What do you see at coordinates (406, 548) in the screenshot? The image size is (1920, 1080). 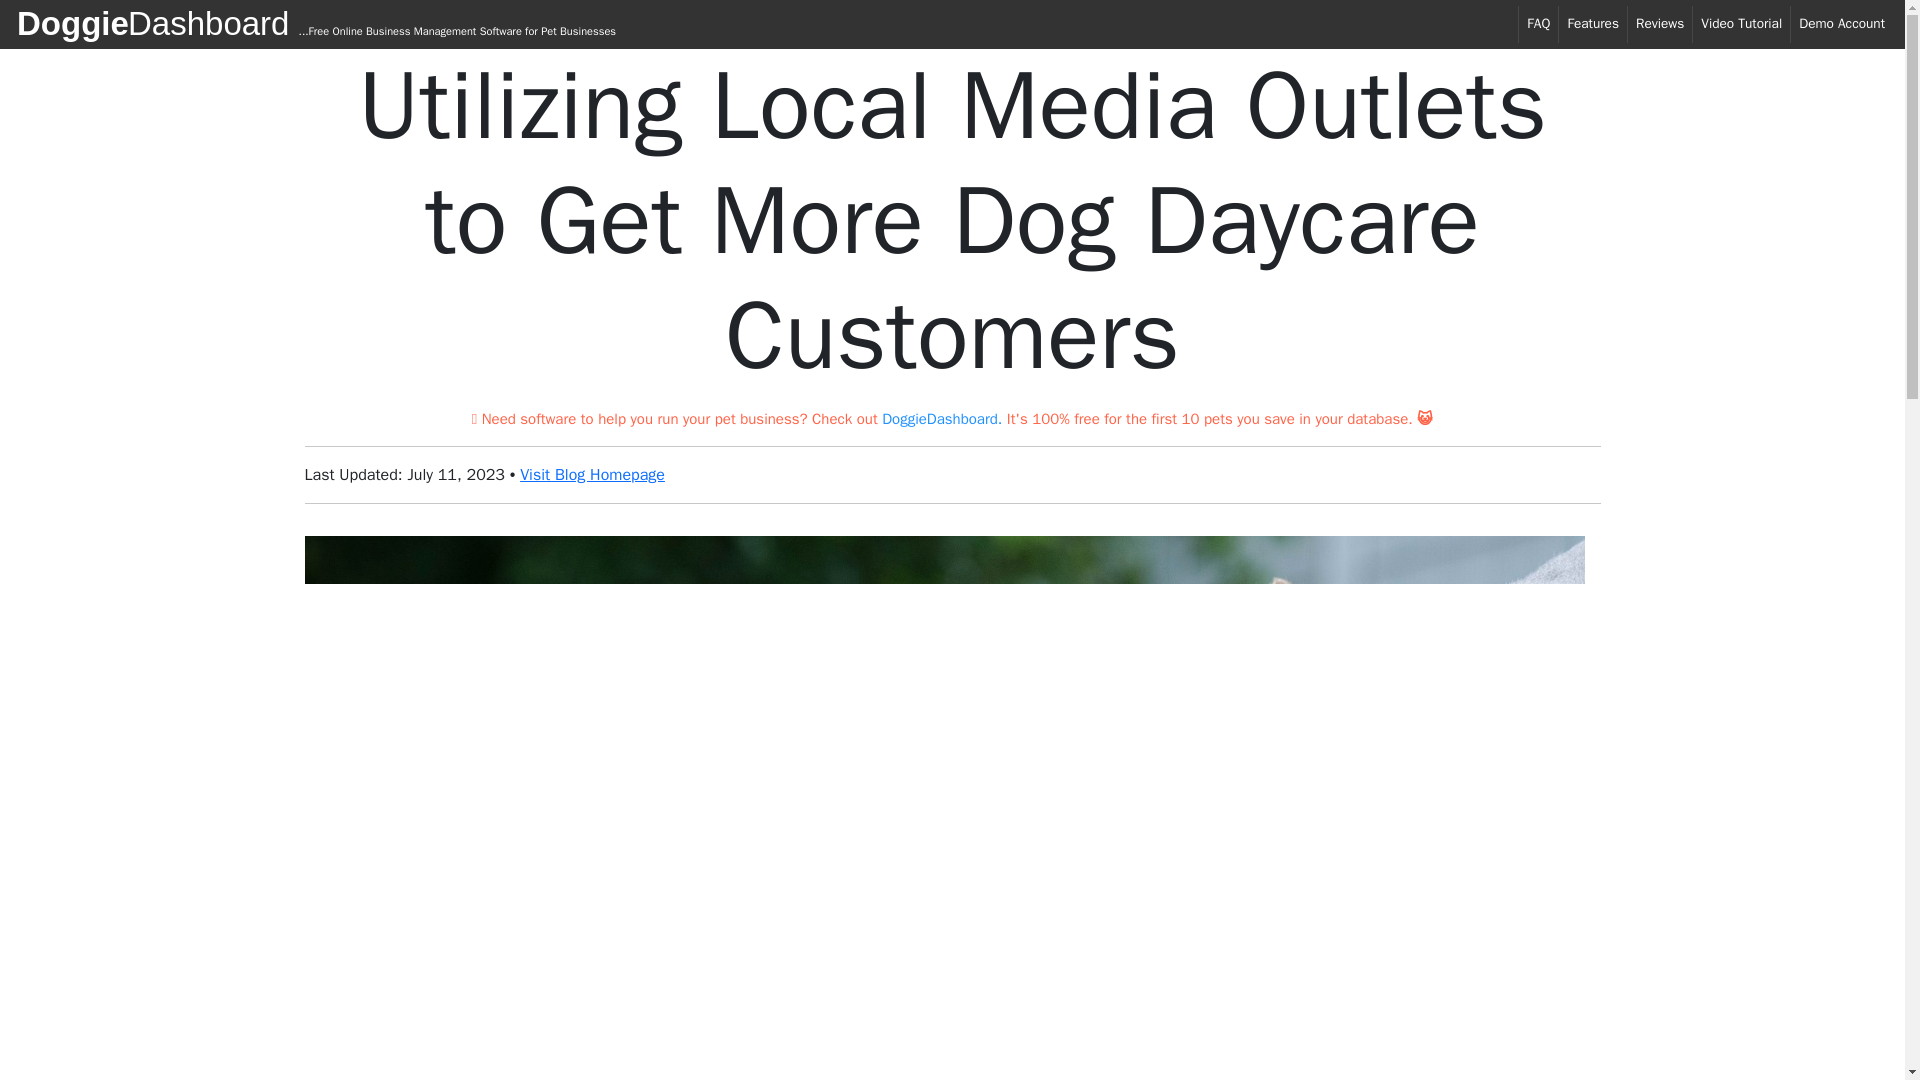 I see `Courtesy of Pixabay.com` at bounding box center [406, 548].